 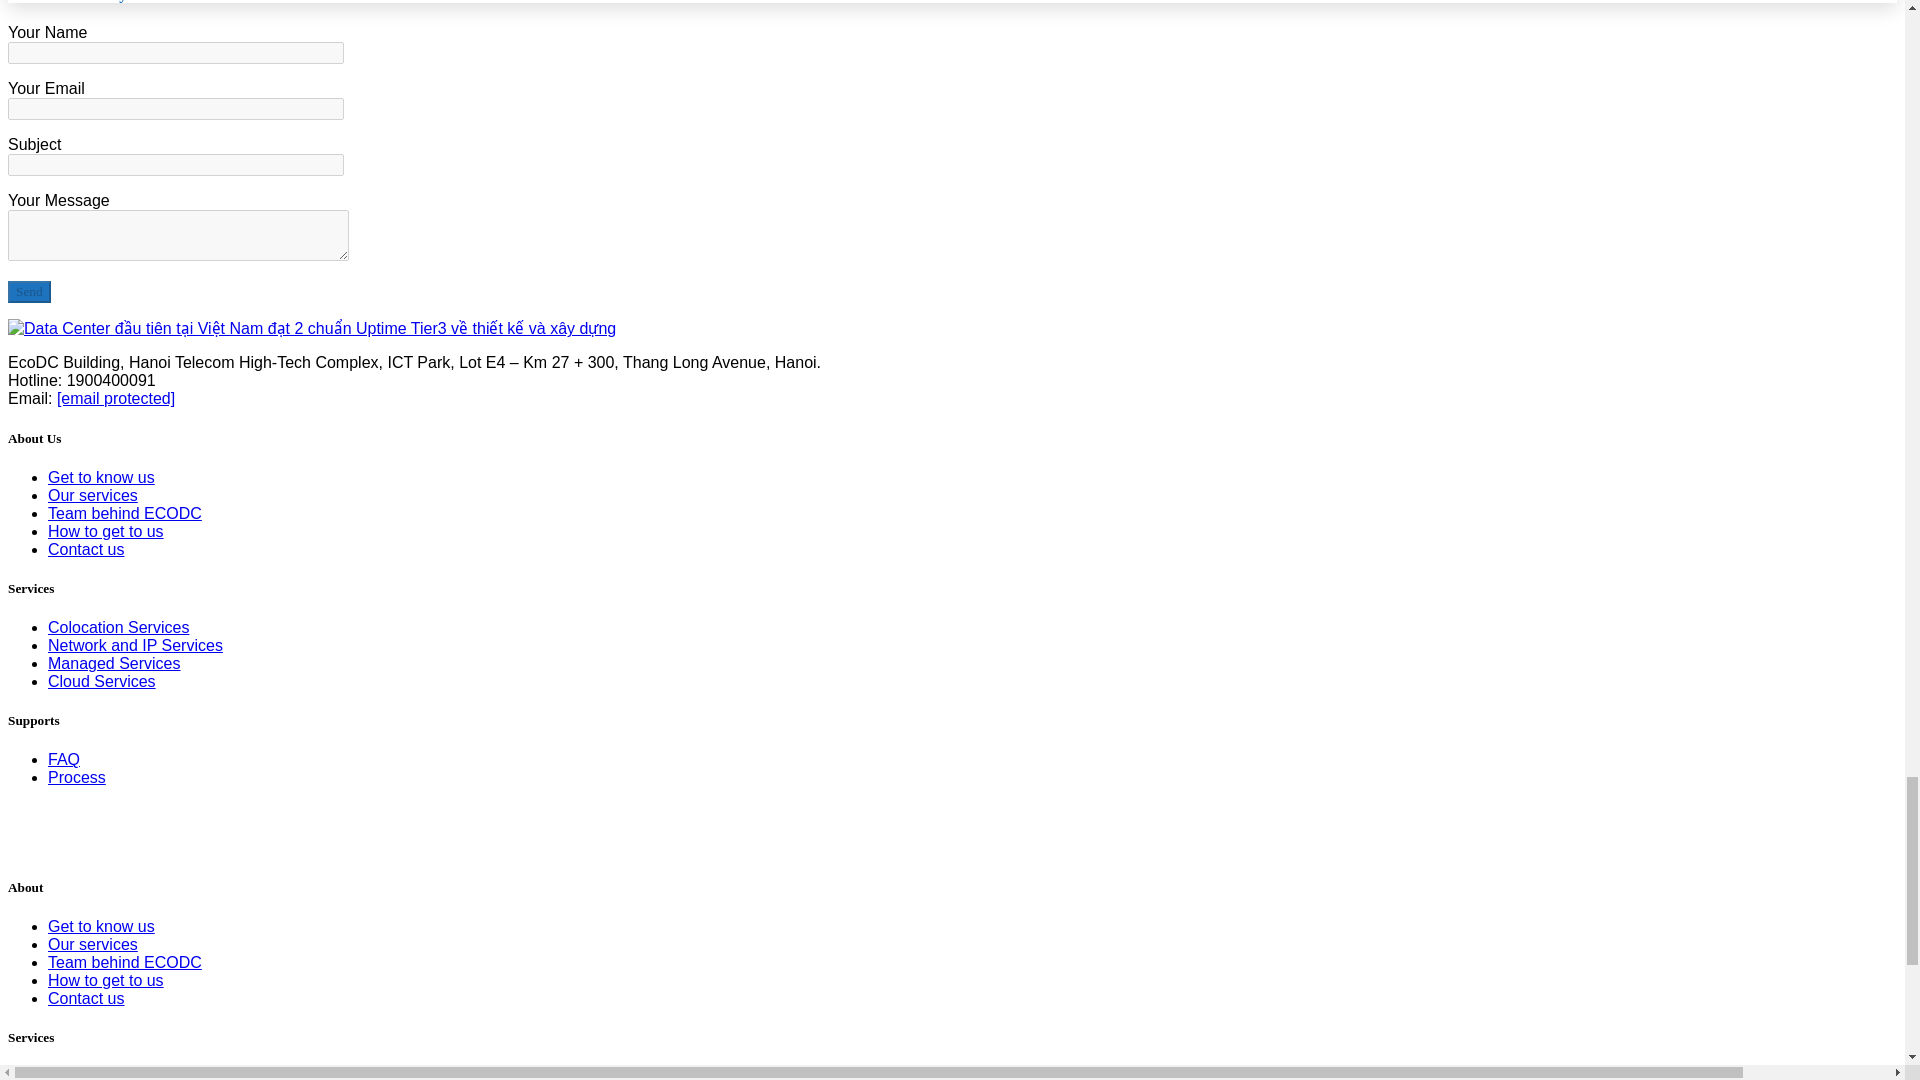 I want to click on Get to know us, so click(x=102, y=477).